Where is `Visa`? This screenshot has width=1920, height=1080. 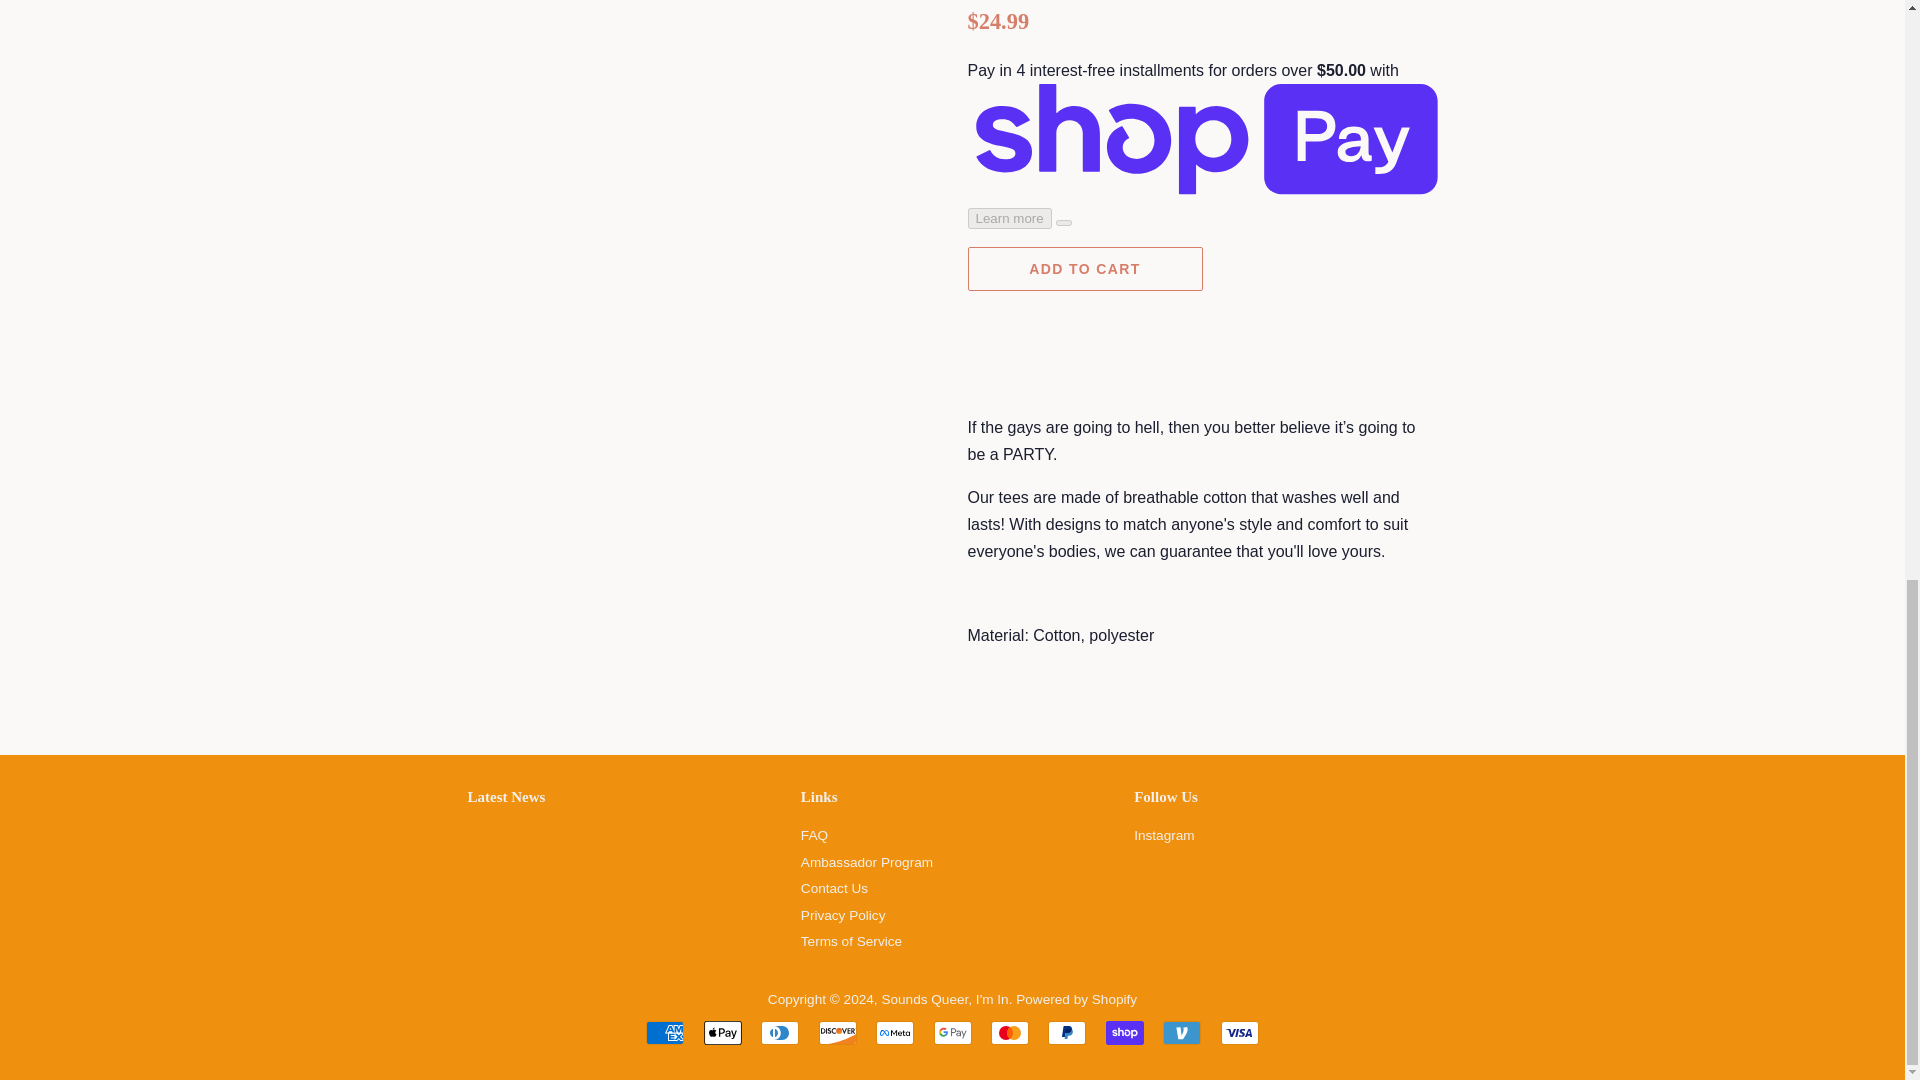
Visa is located at coordinates (1240, 1032).